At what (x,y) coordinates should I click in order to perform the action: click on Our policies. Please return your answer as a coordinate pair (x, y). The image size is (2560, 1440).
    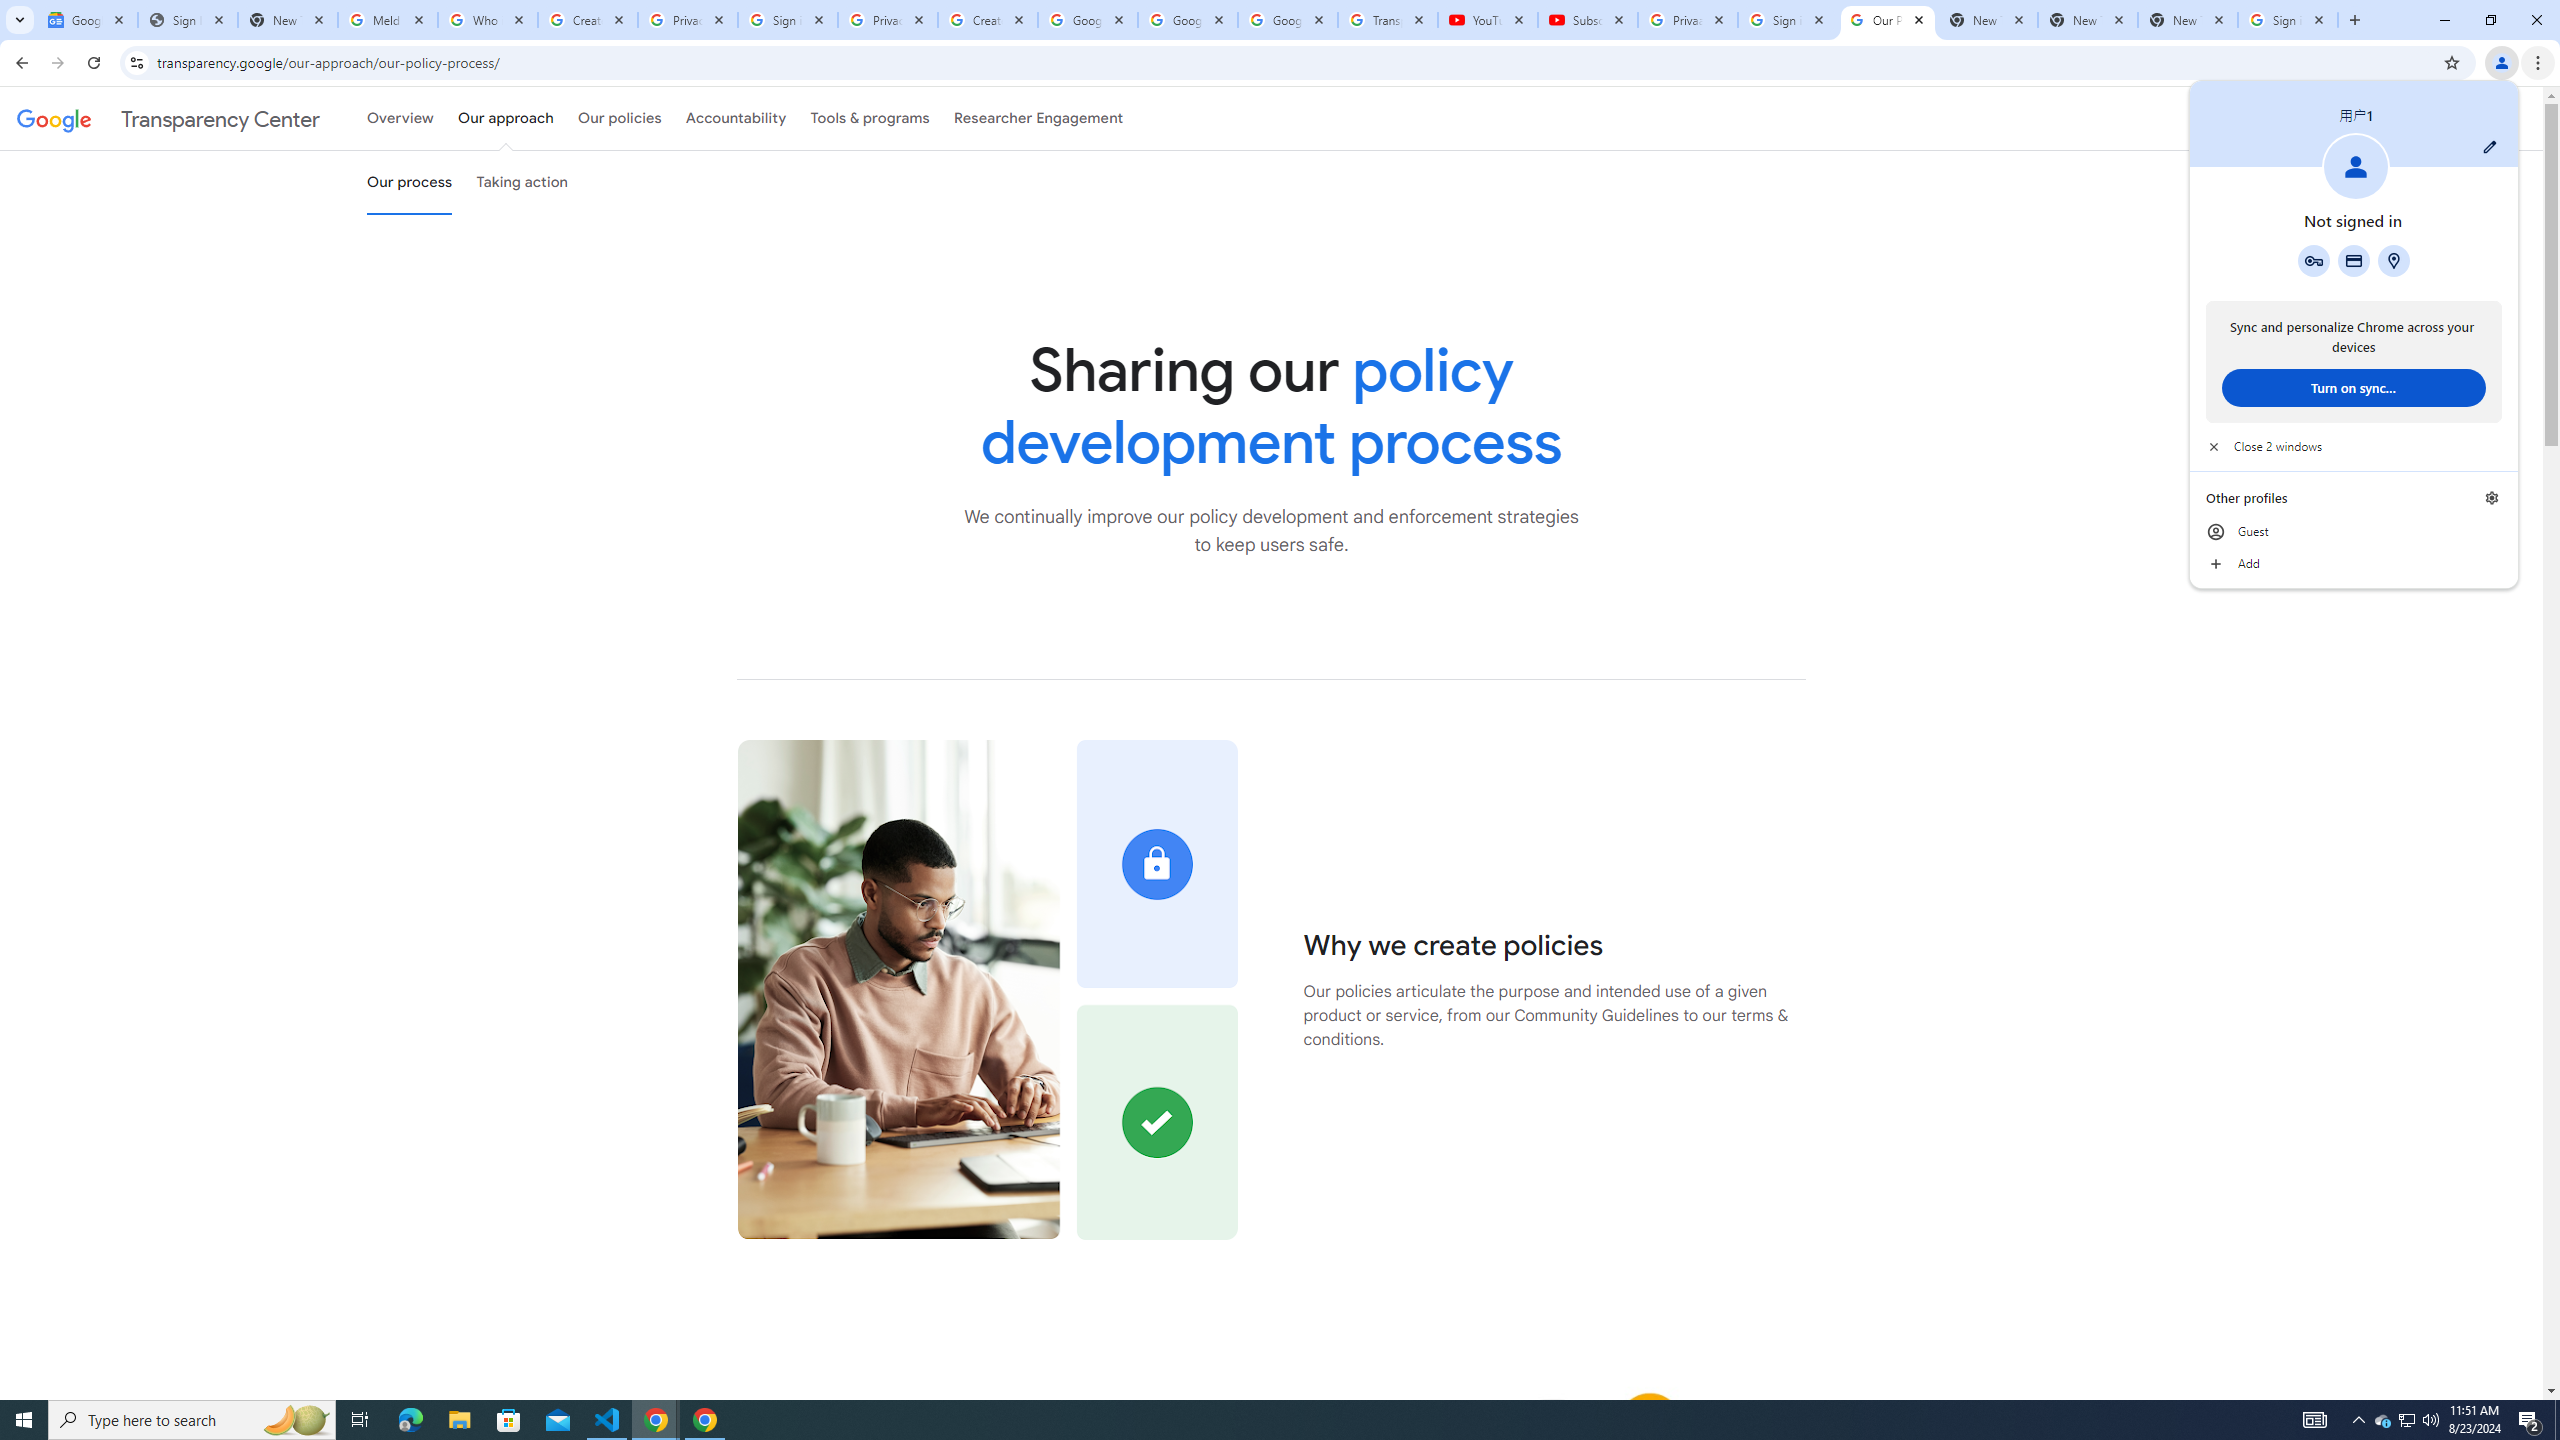
    Looking at the image, I should click on (619, 118).